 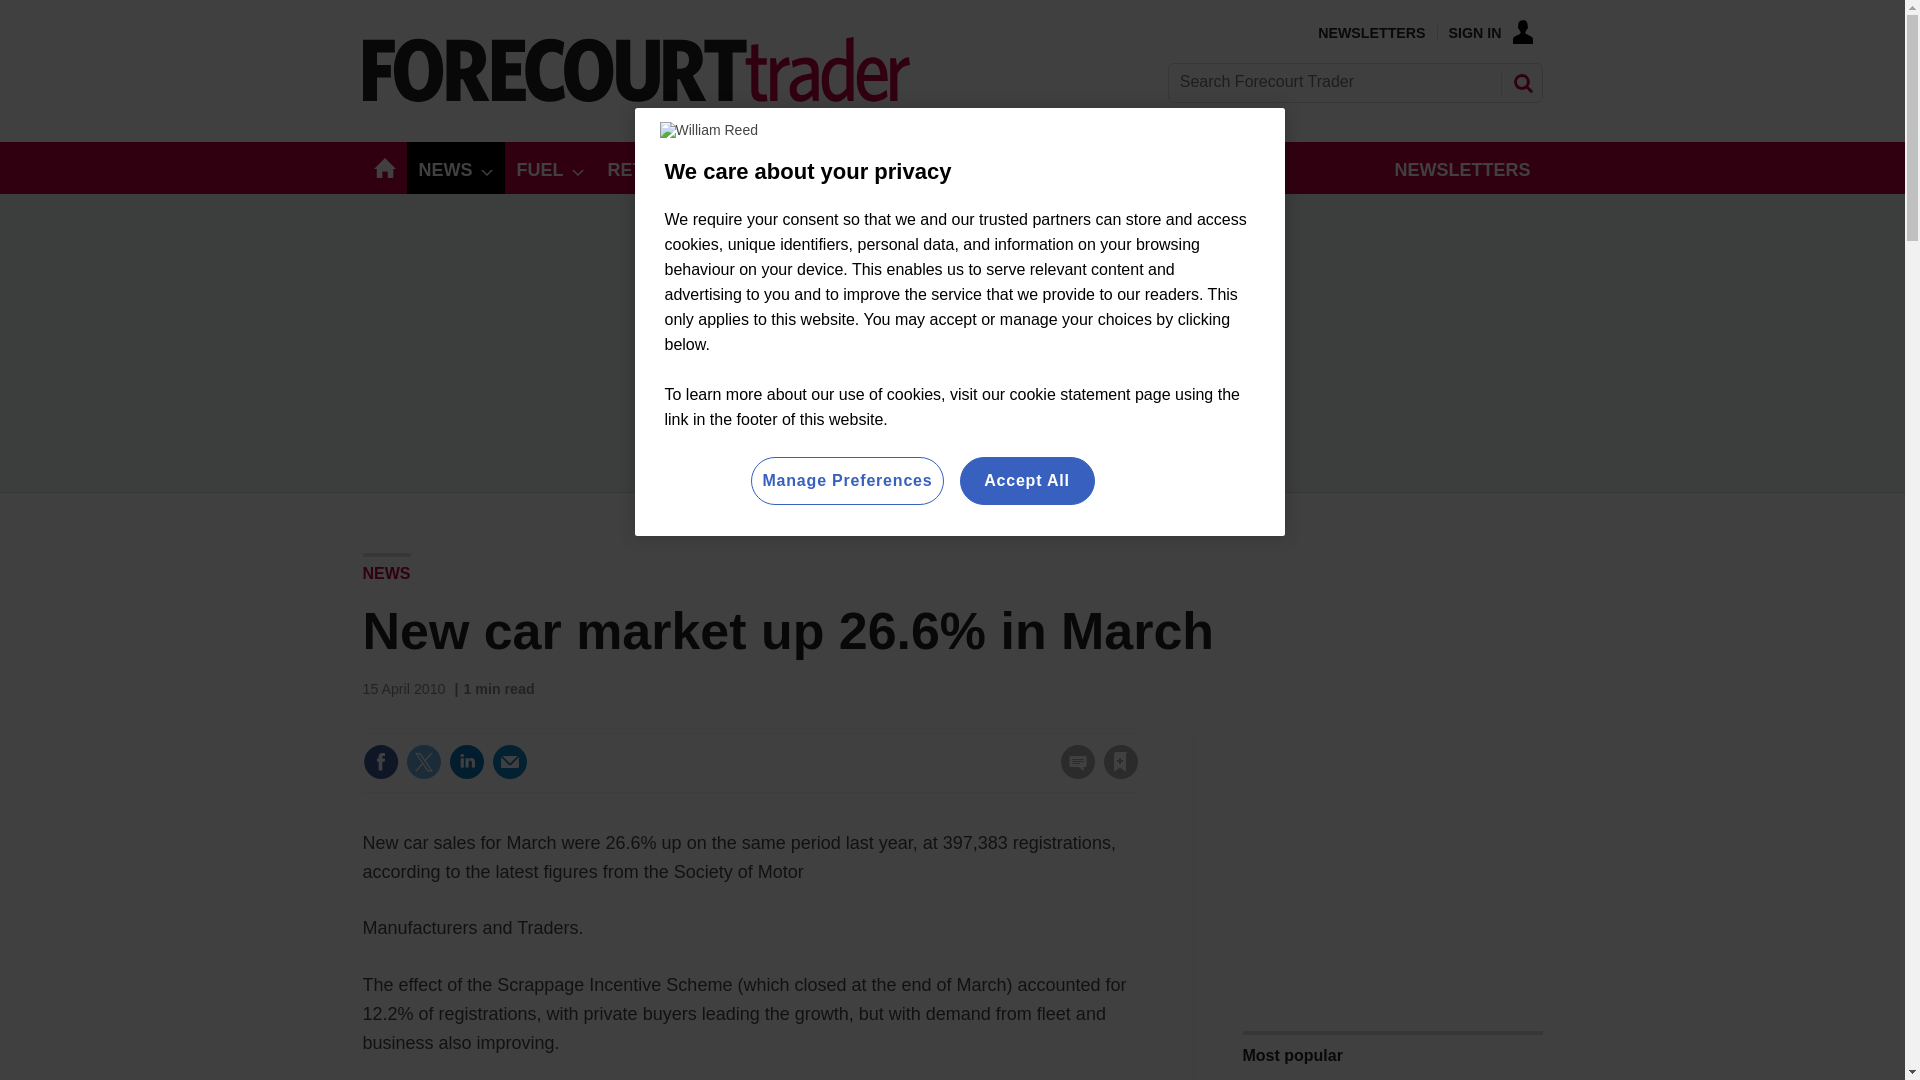 What do you see at coordinates (1490, 32) in the screenshot?
I see `SIGN IN` at bounding box center [1490, 32].